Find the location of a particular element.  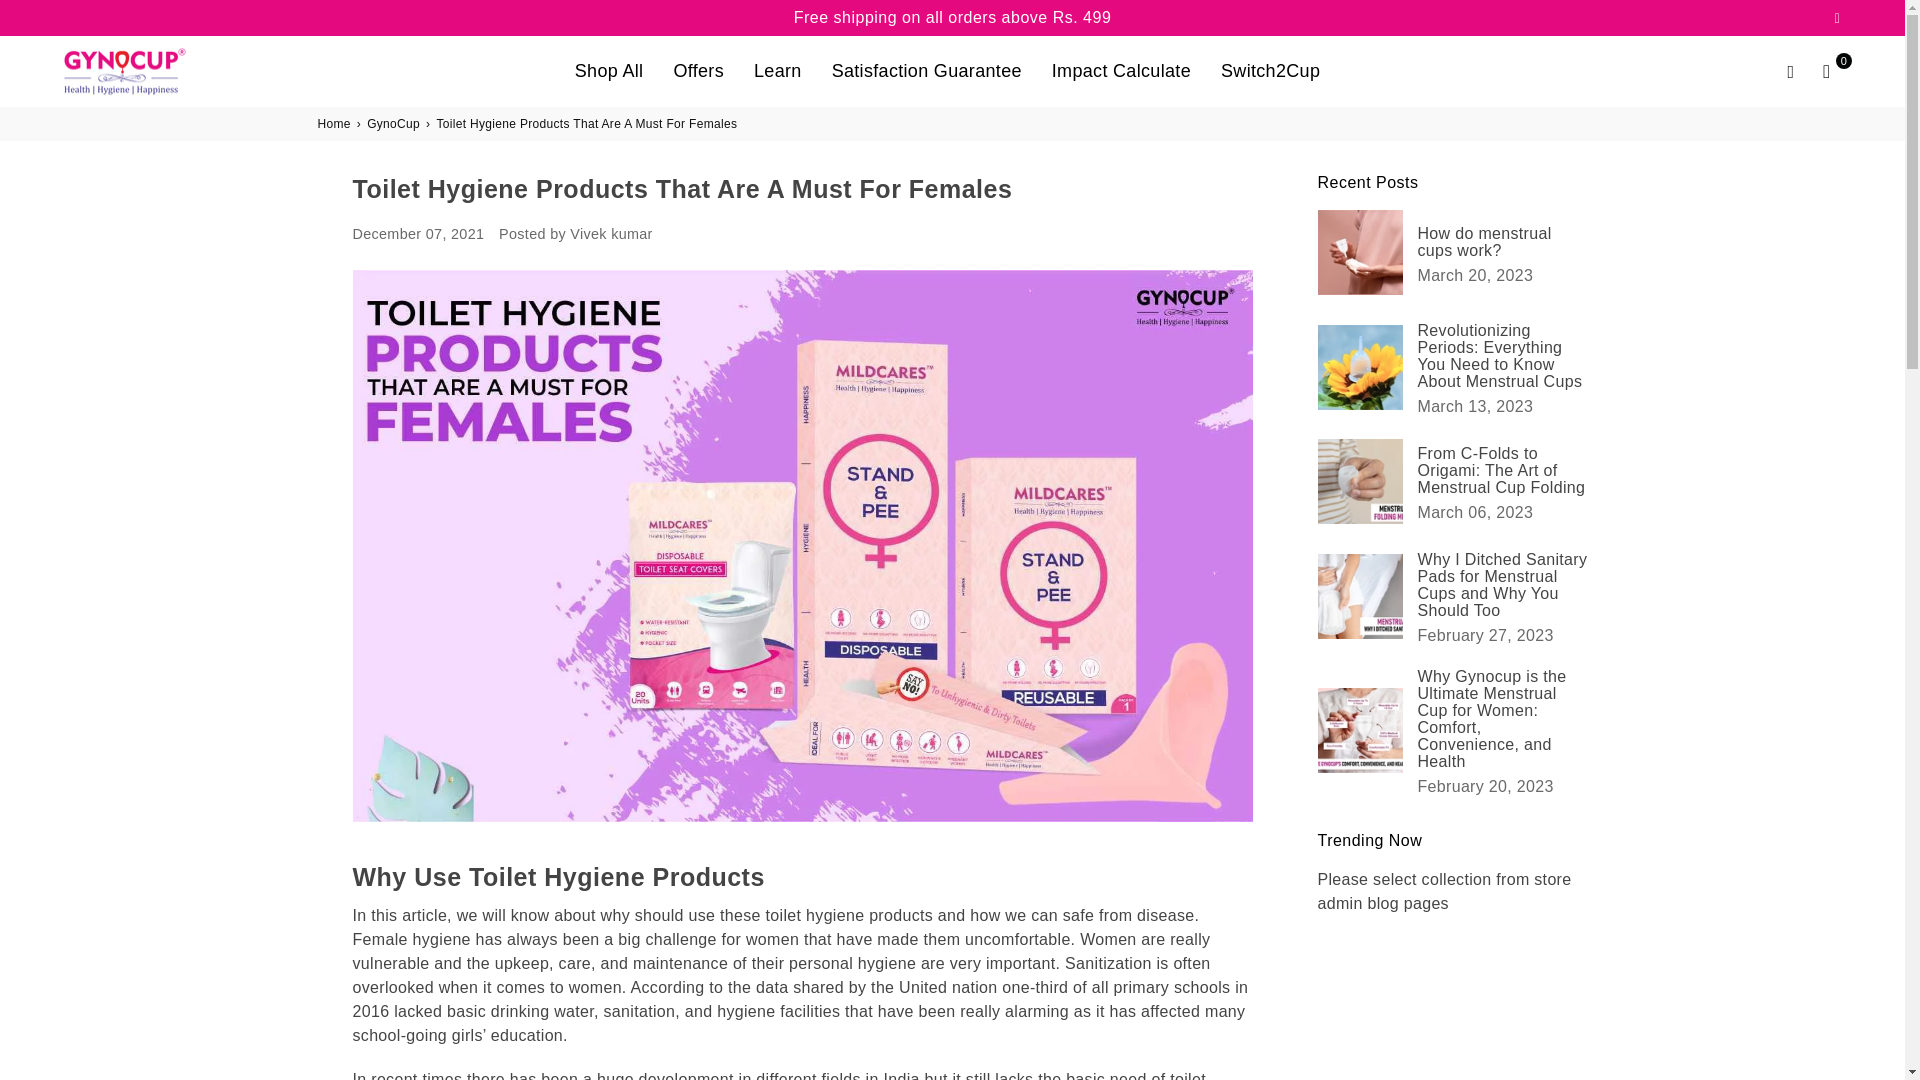

Switch2Cup is located at coordinates (1270, 70).